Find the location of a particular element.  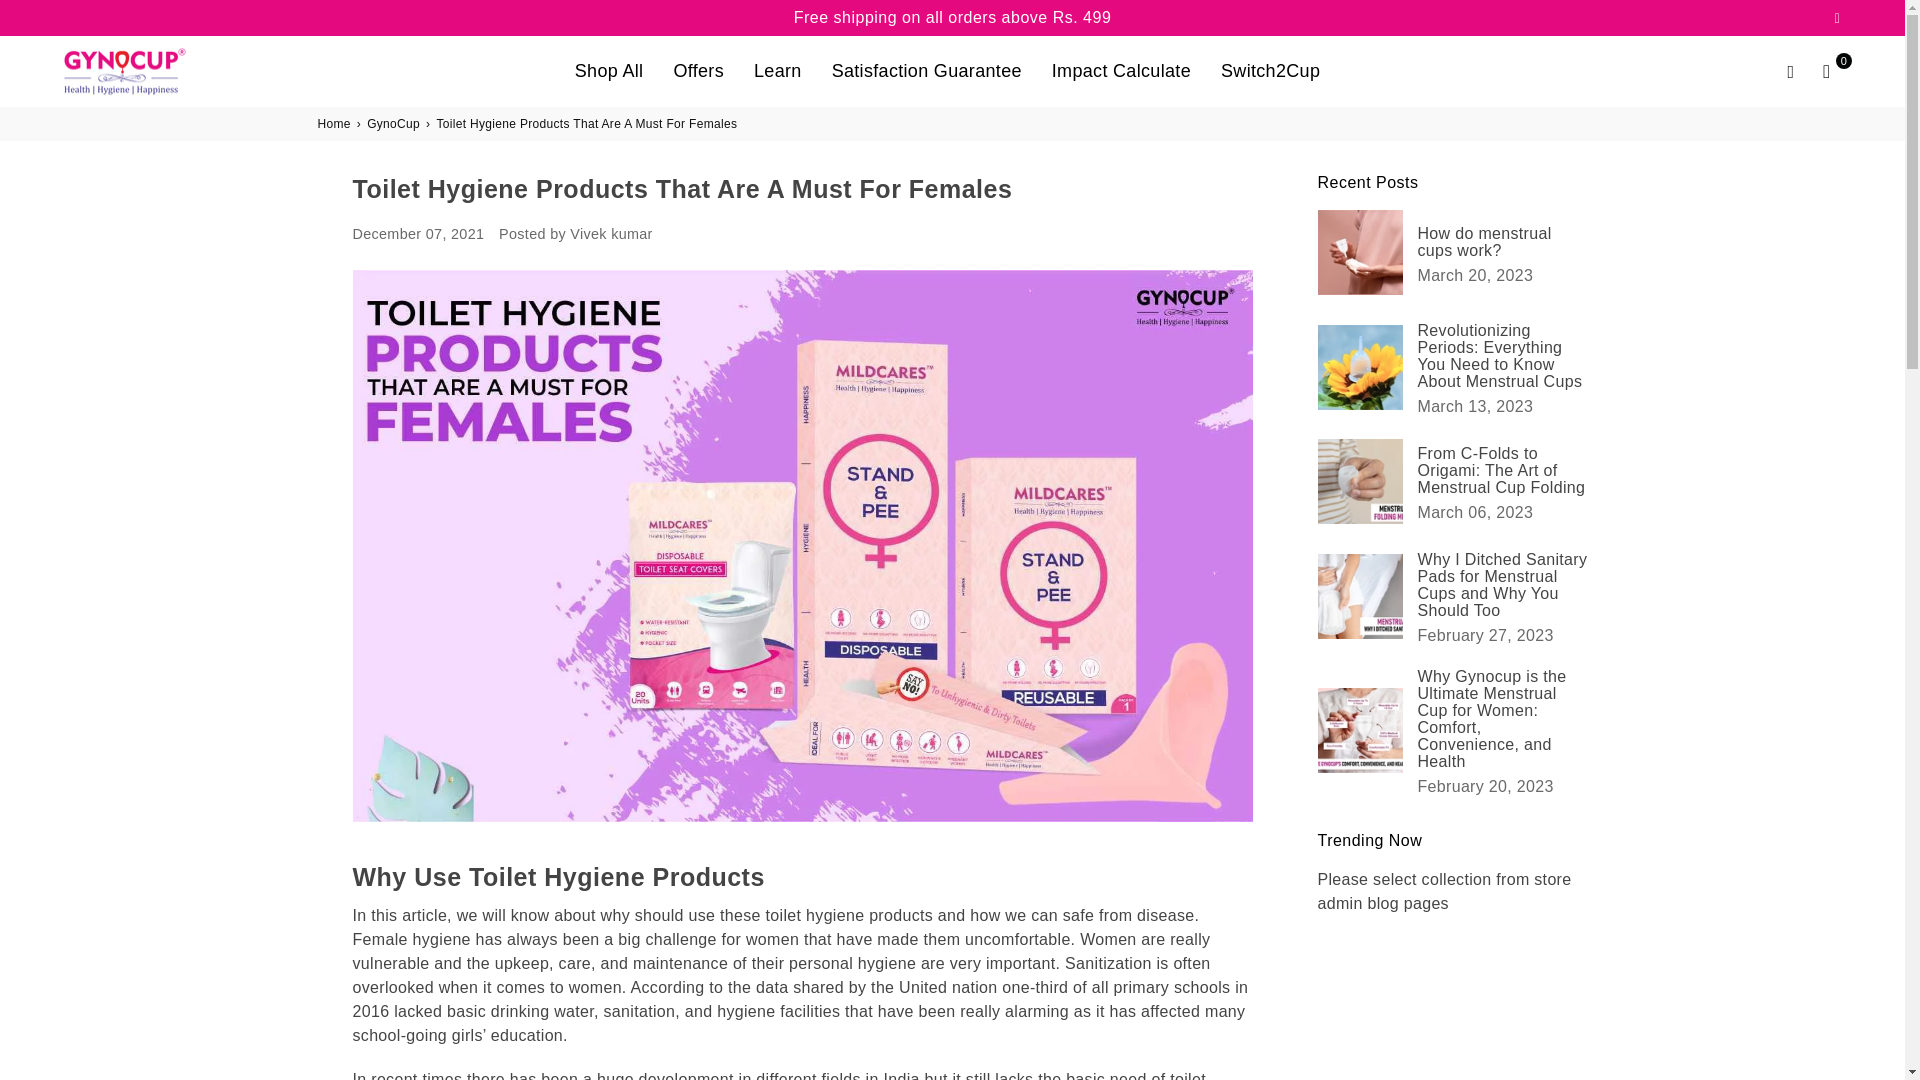

Switch2Cup is located at coordinates (1270, 70).